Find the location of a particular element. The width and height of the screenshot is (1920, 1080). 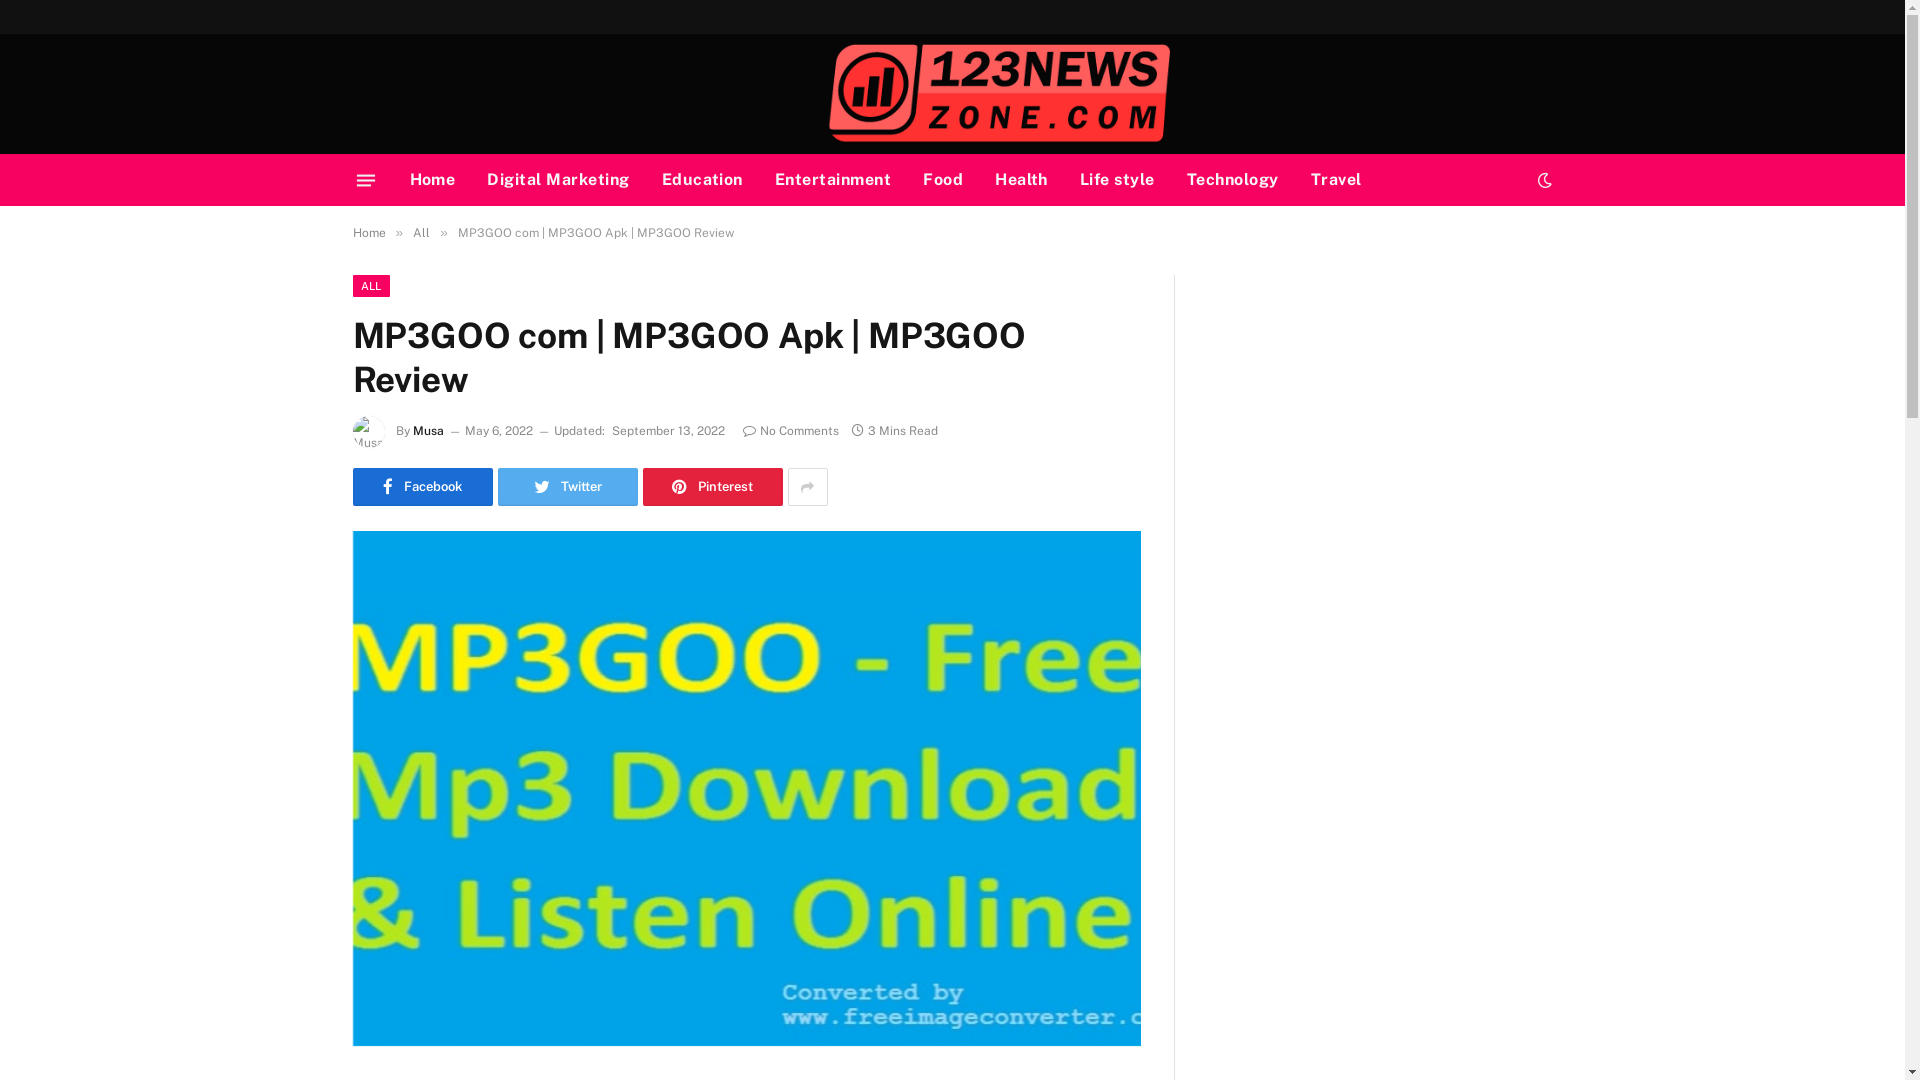

Education is located at coordinates (702, 180).